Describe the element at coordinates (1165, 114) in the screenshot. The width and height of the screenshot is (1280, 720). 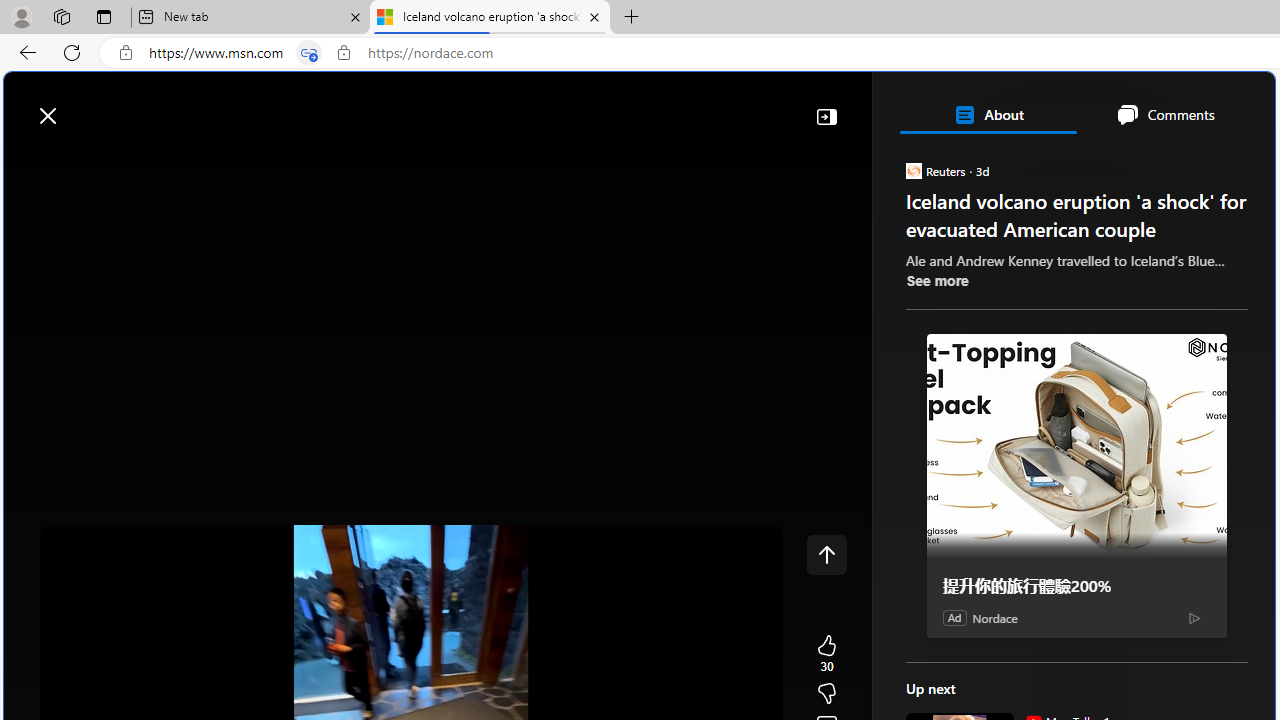
I see `Comments` at that location.